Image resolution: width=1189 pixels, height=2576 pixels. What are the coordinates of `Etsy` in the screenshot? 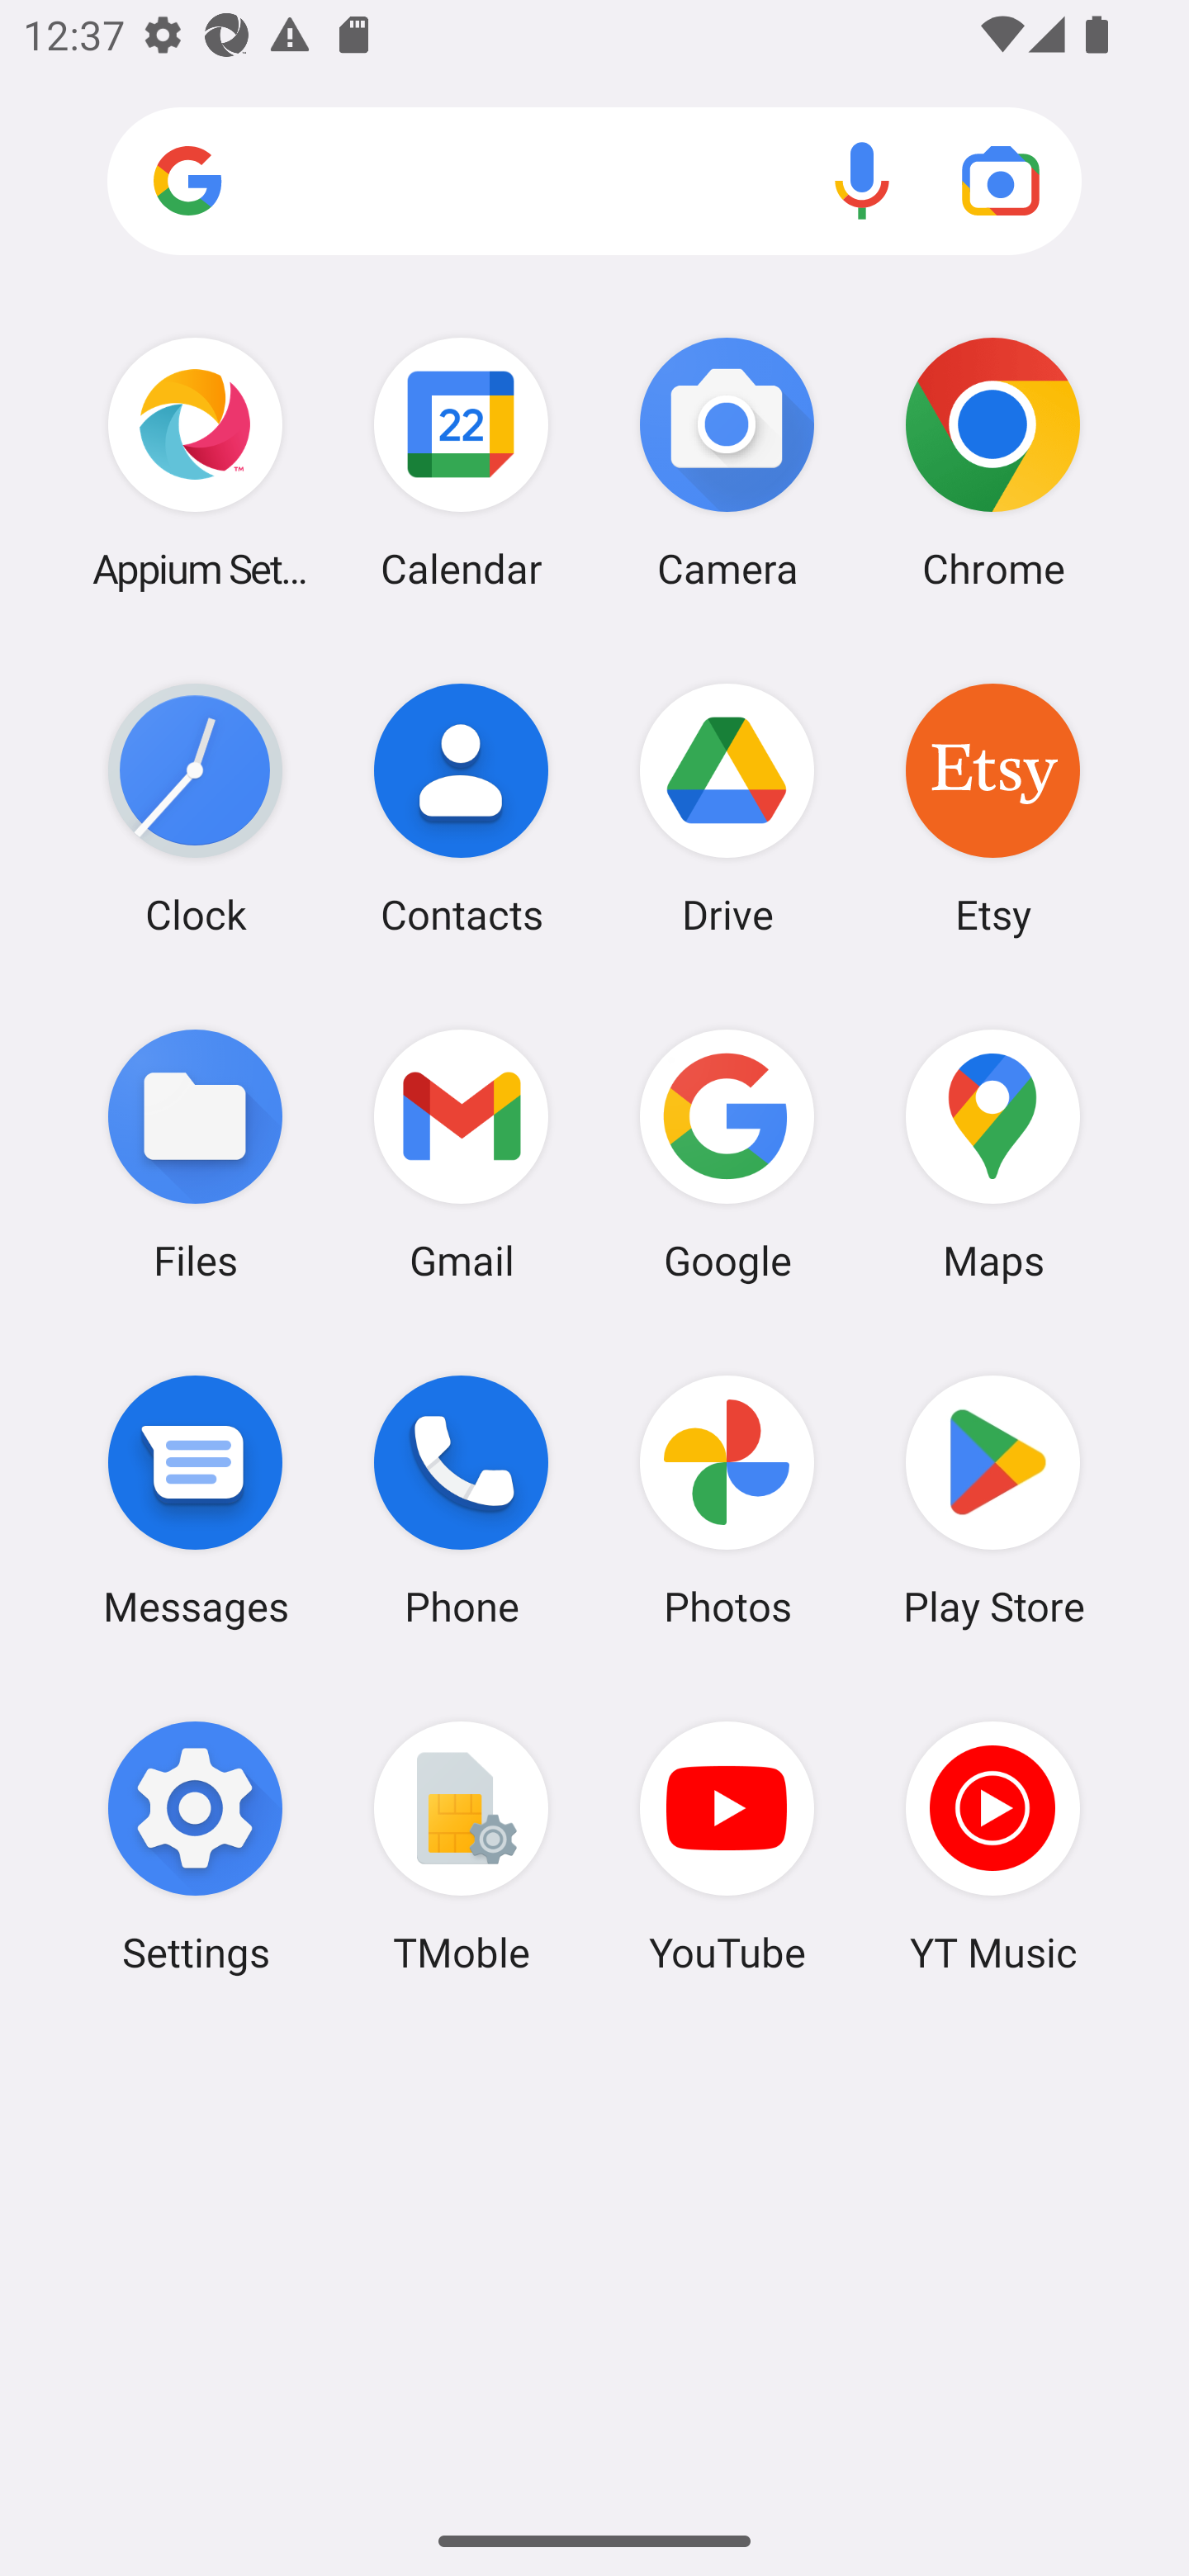 It's located at (992, 808).